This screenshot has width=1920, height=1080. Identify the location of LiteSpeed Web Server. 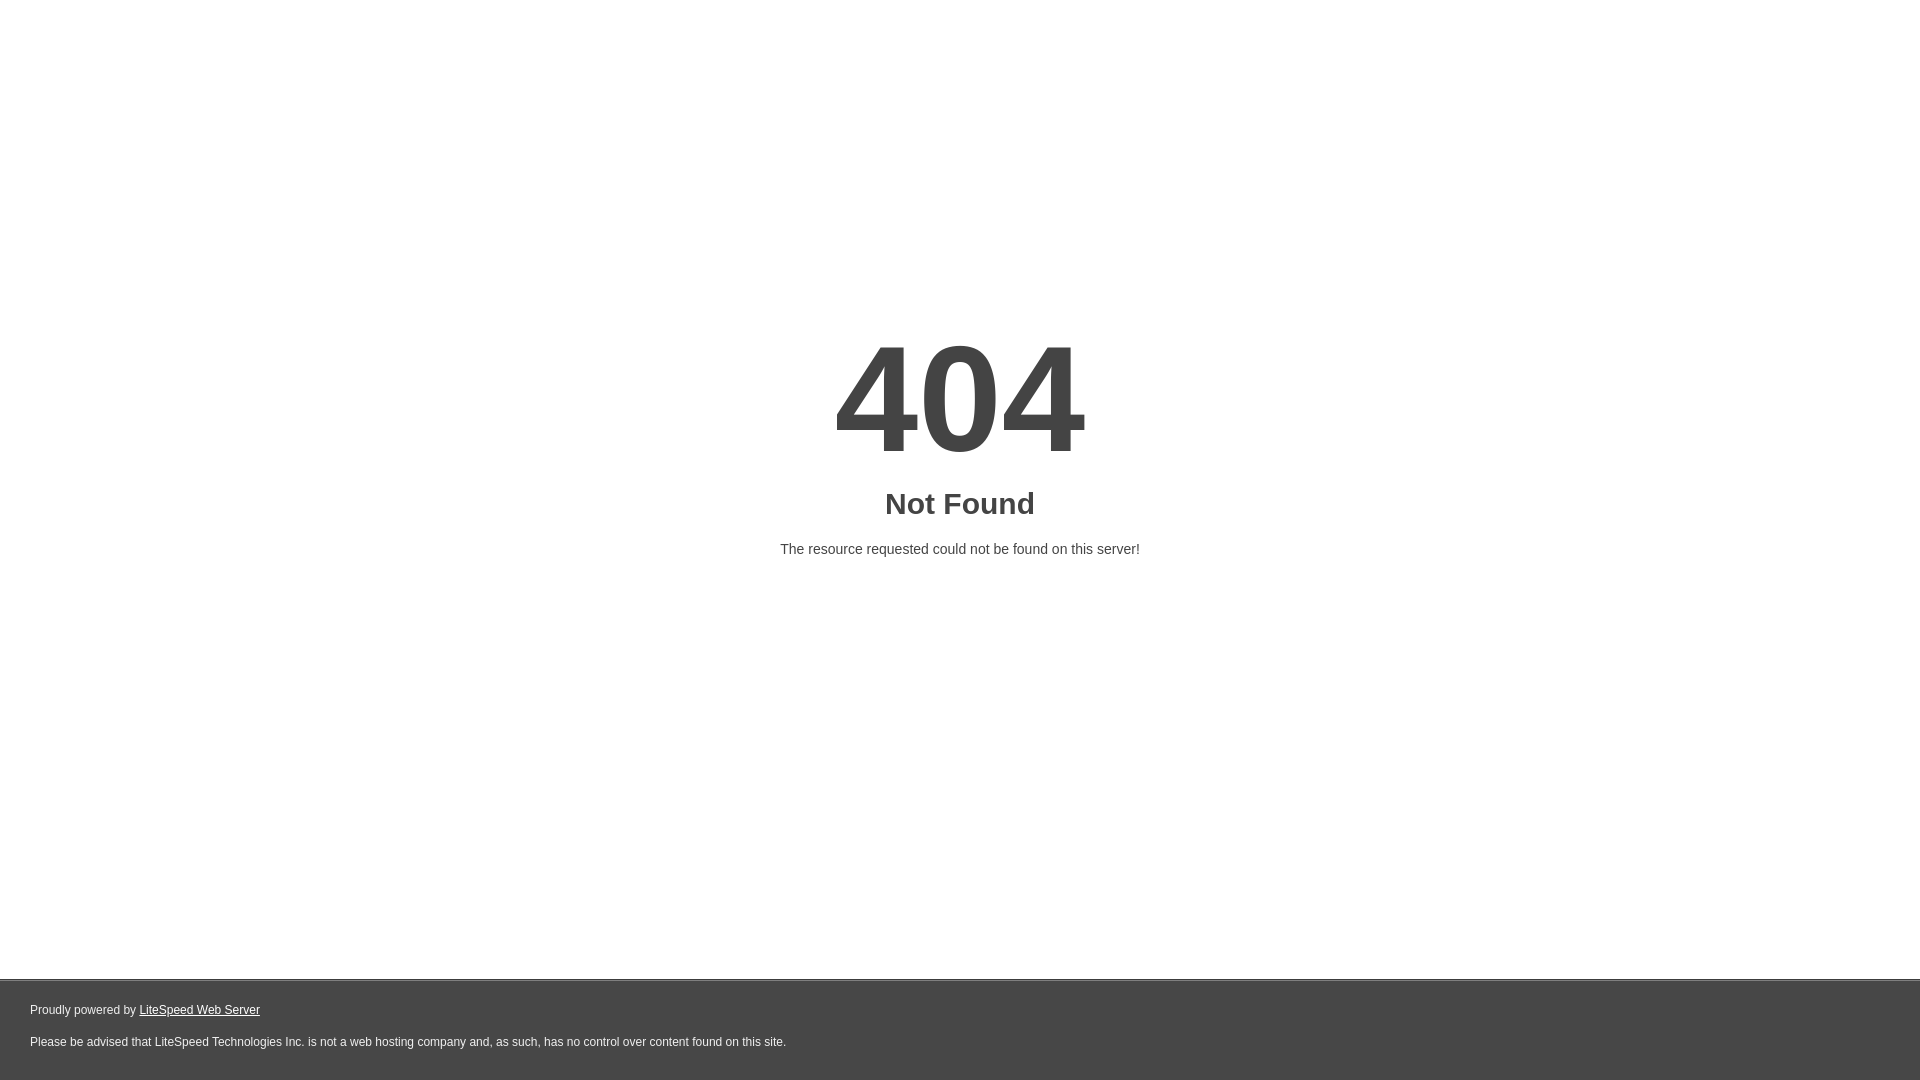
(200, 1010).